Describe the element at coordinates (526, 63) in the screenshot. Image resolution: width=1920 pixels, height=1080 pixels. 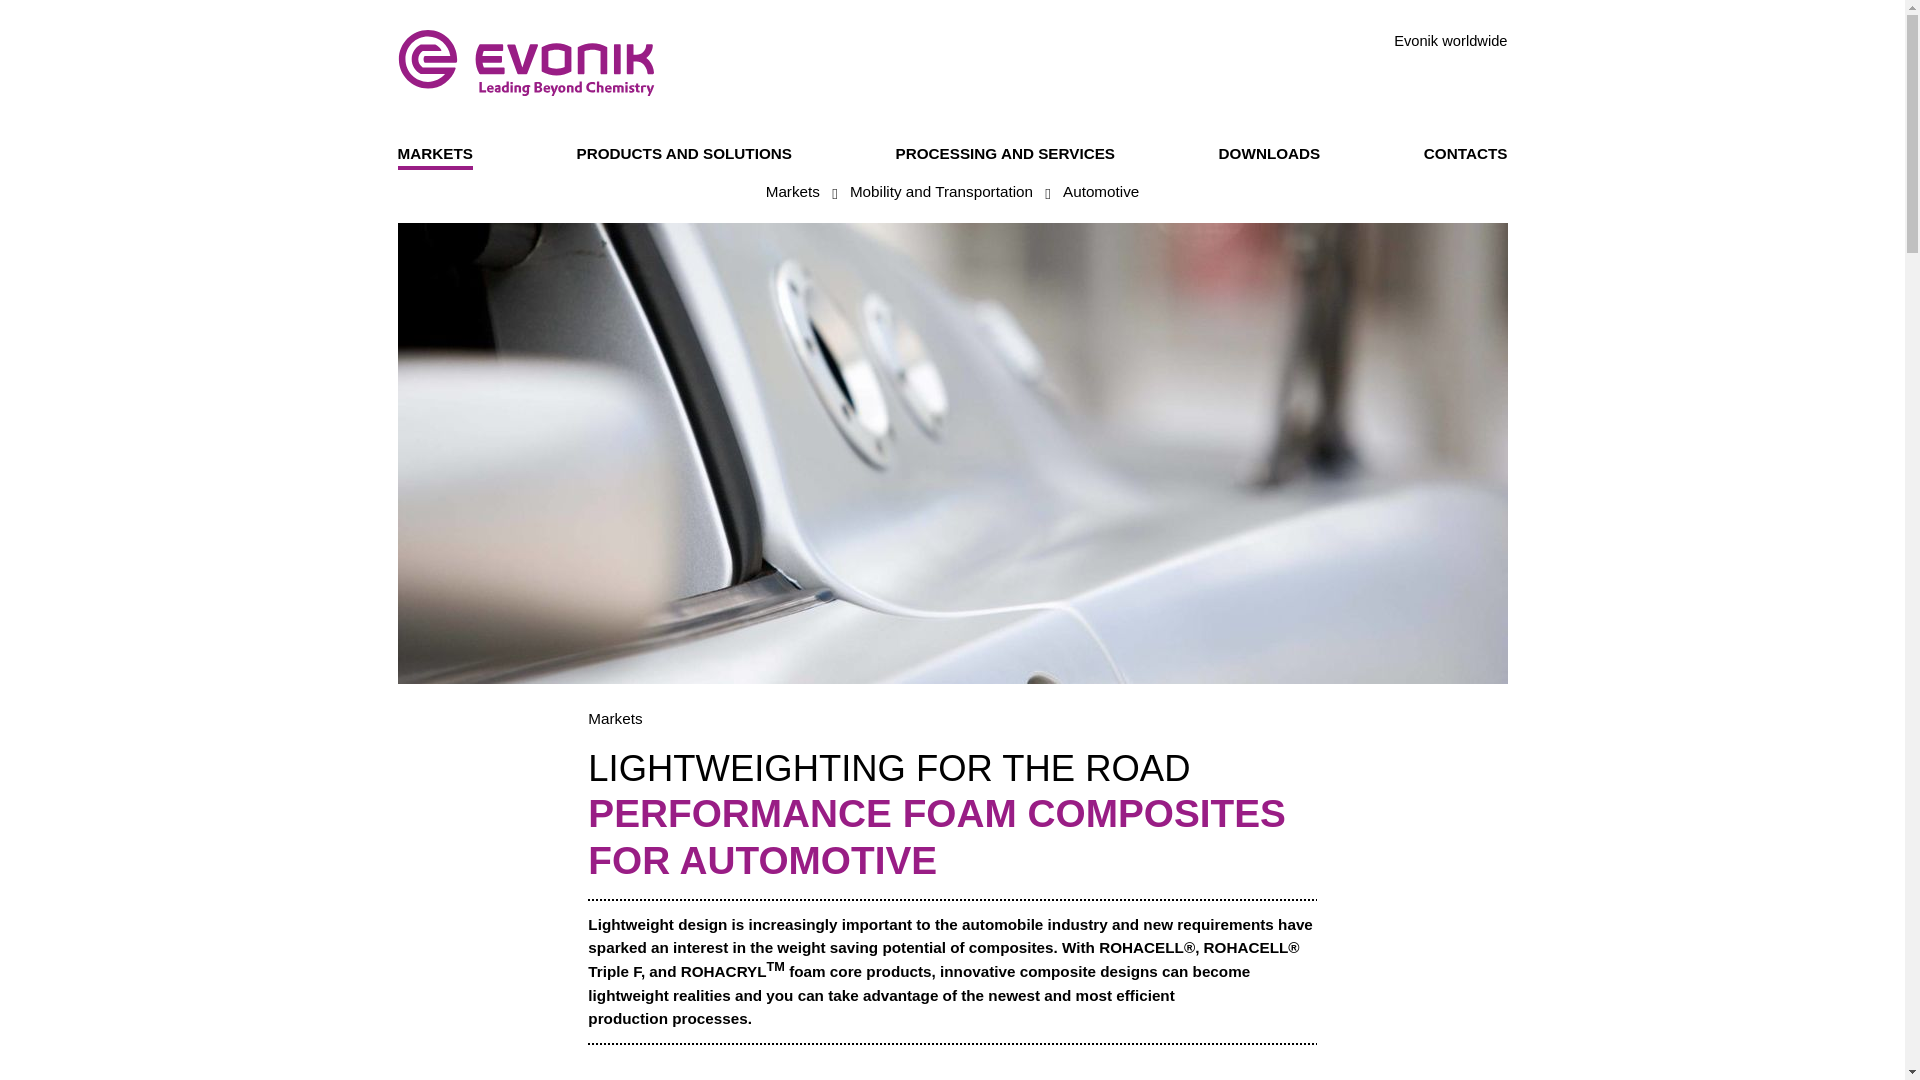
I see `Evonik Industries AG` at that location.